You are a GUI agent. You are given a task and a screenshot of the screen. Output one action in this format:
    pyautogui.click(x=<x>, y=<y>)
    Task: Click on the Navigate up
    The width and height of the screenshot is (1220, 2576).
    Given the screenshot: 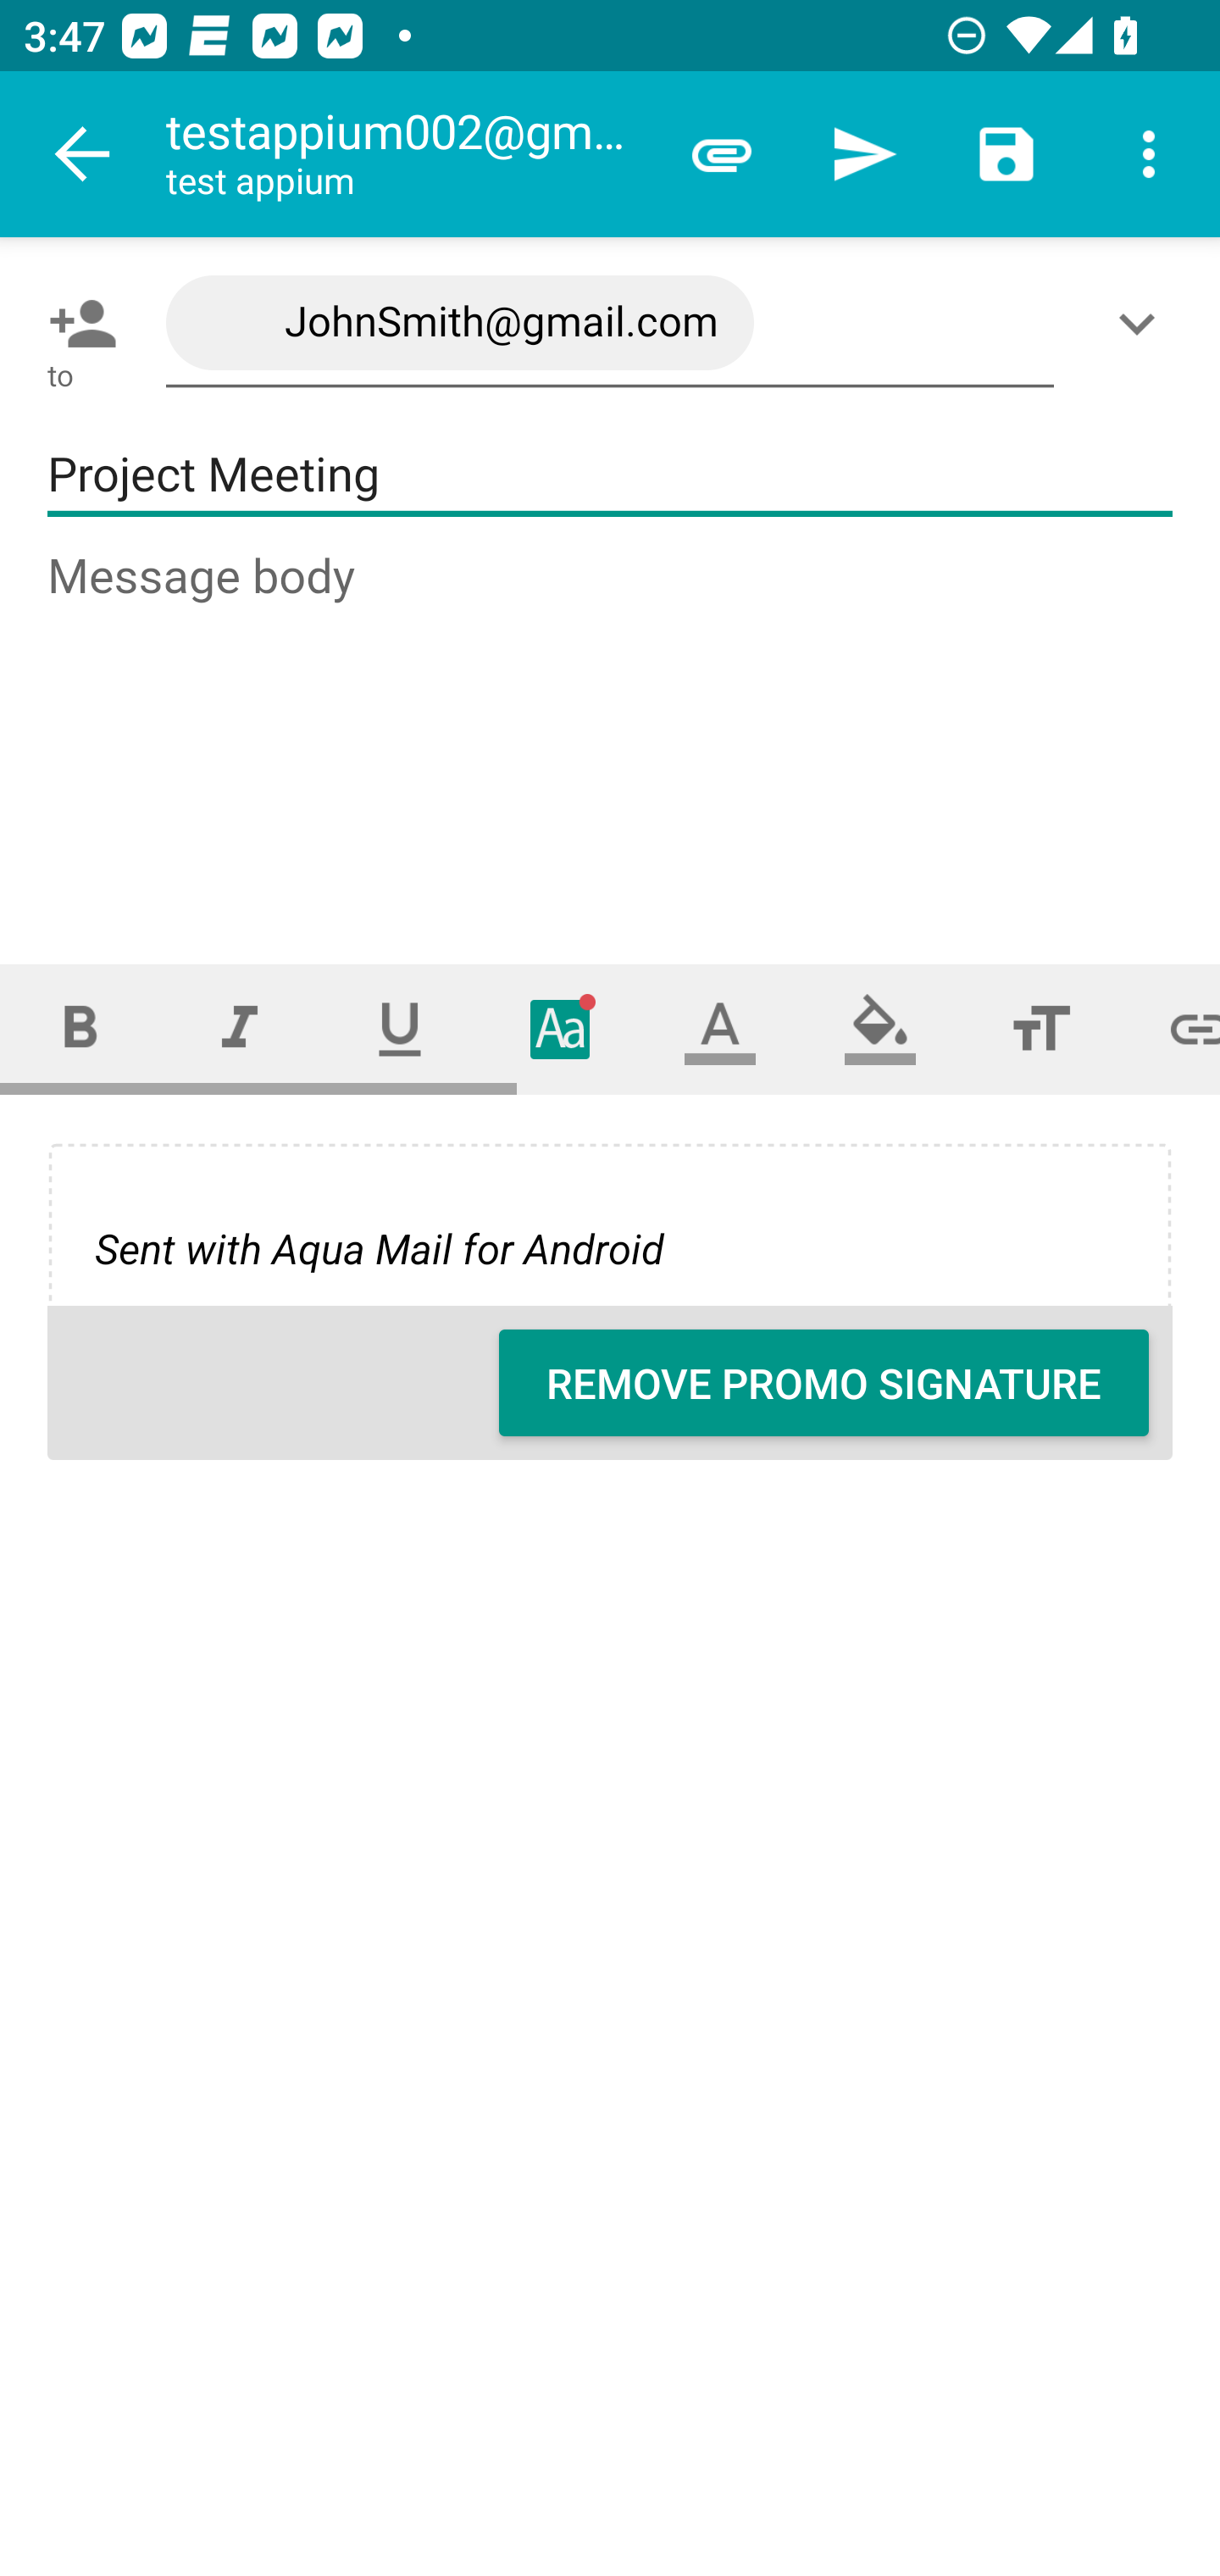 What is the action you would take?
    pyautogui.click(x=83, y=154)
    